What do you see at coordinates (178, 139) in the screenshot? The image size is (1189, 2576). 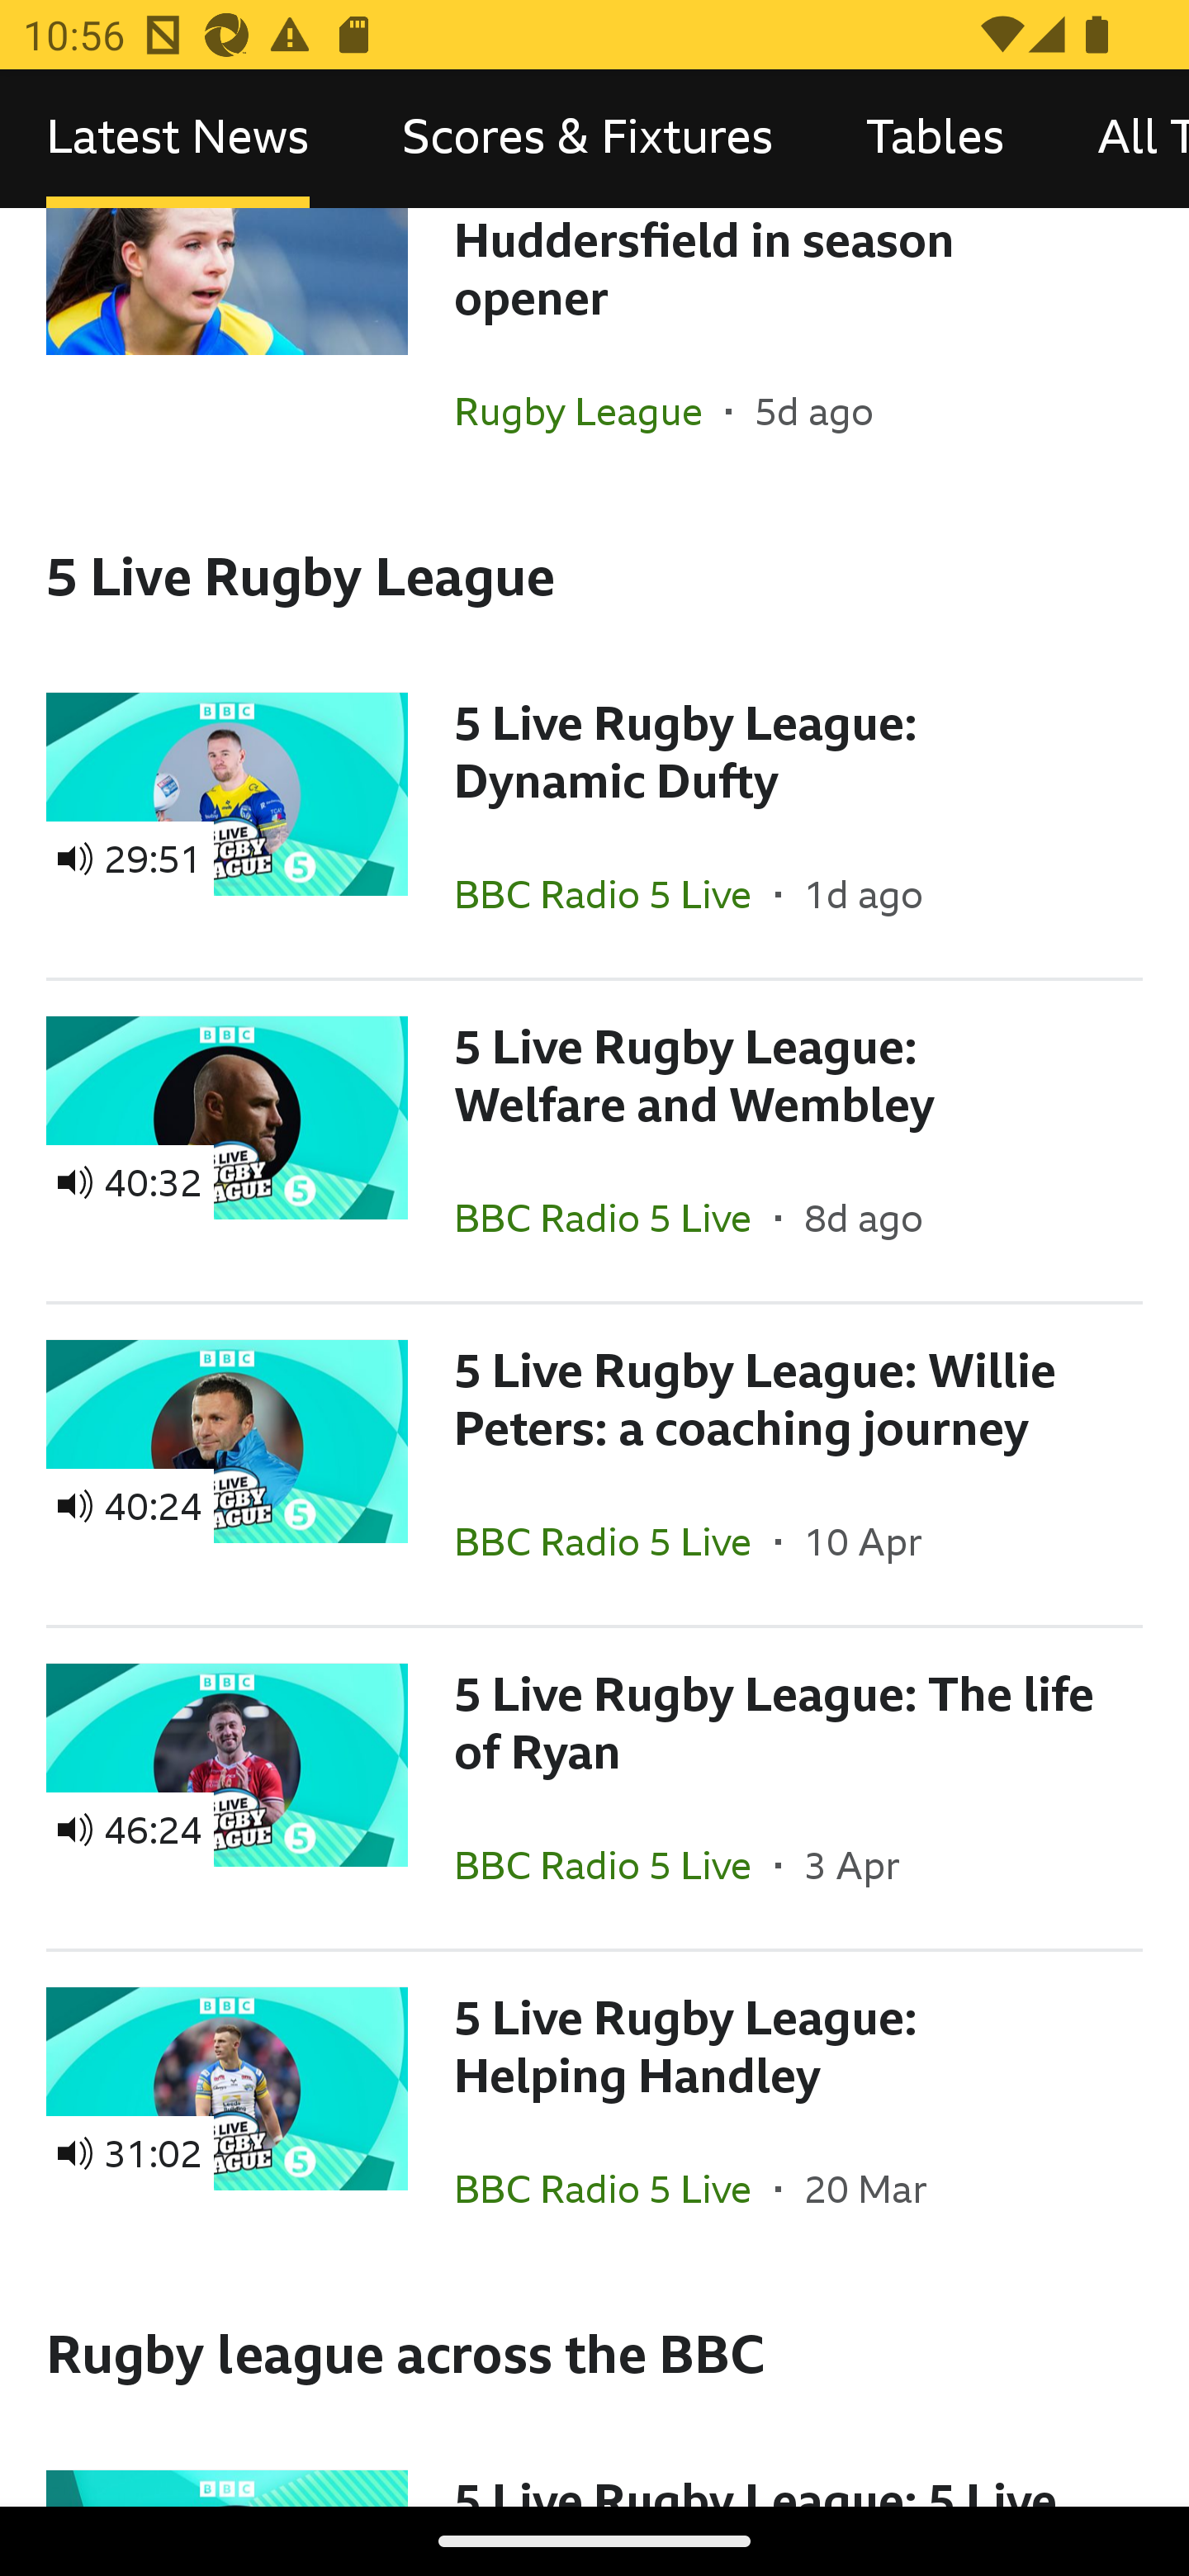 I see `Latest News, selected Latest News` at bounding box center [178, 139].